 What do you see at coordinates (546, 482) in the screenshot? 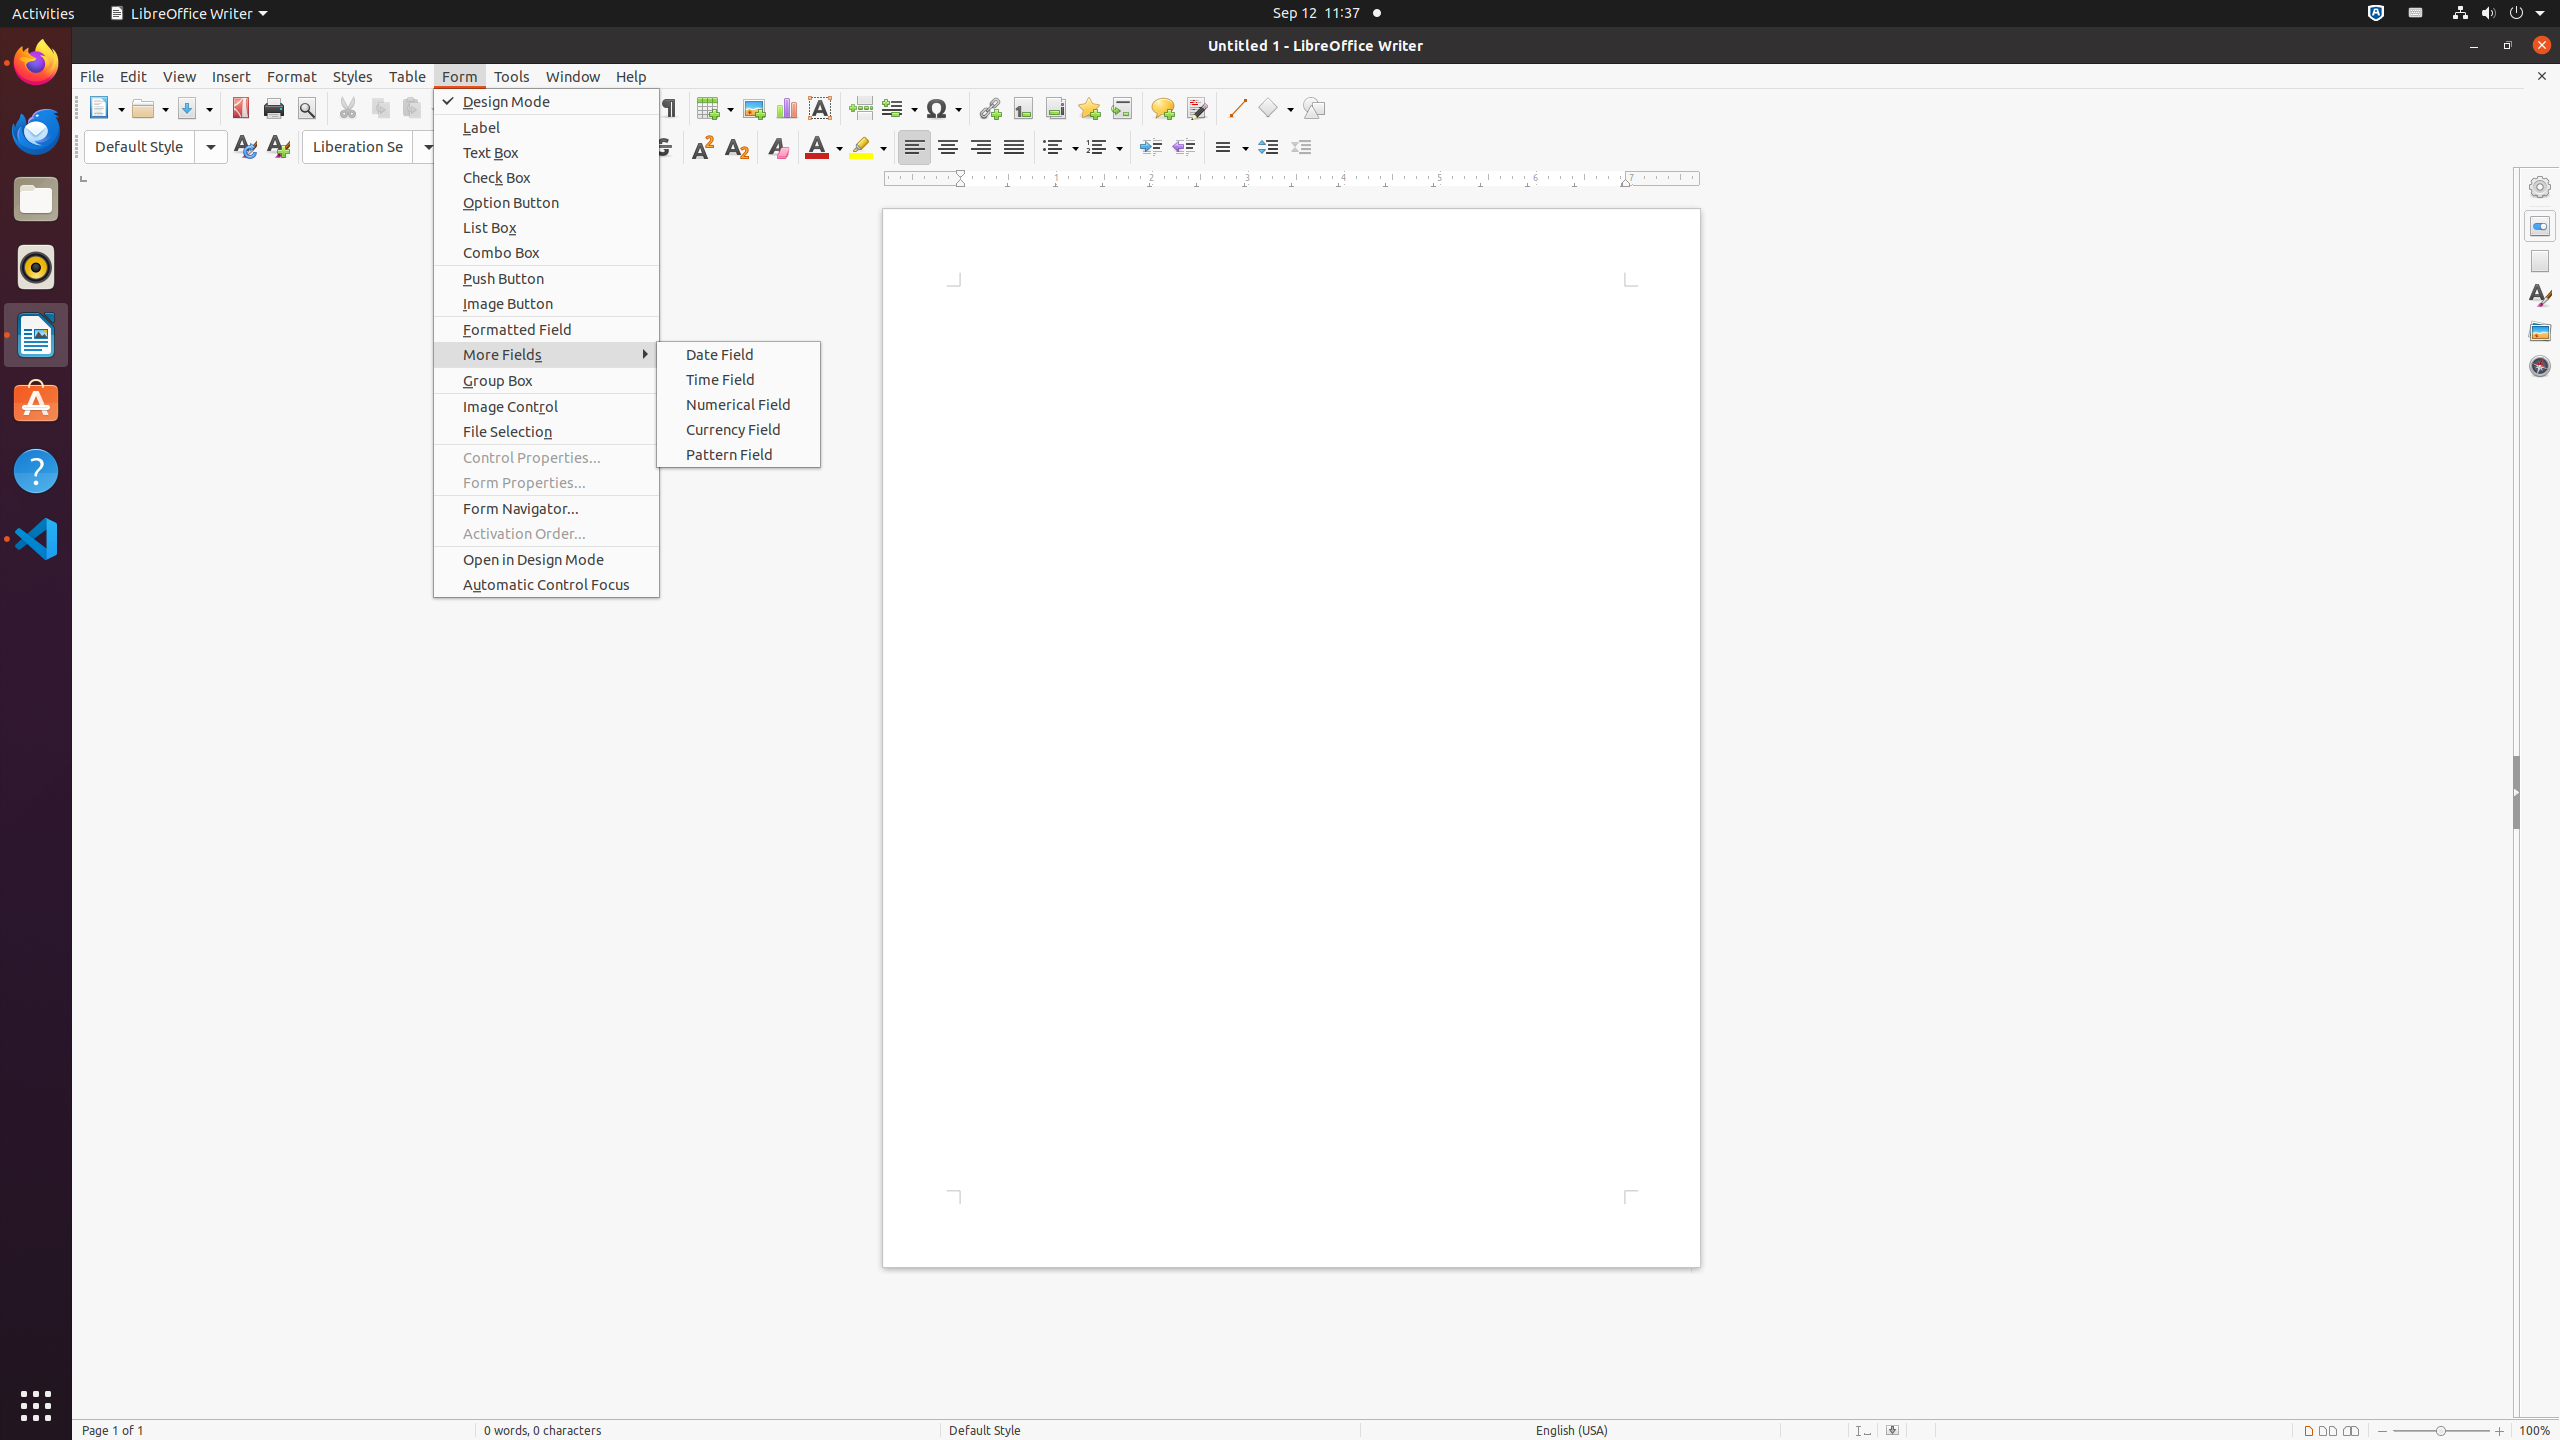
I see `Form Properties...` at bounding box center [546, 482].